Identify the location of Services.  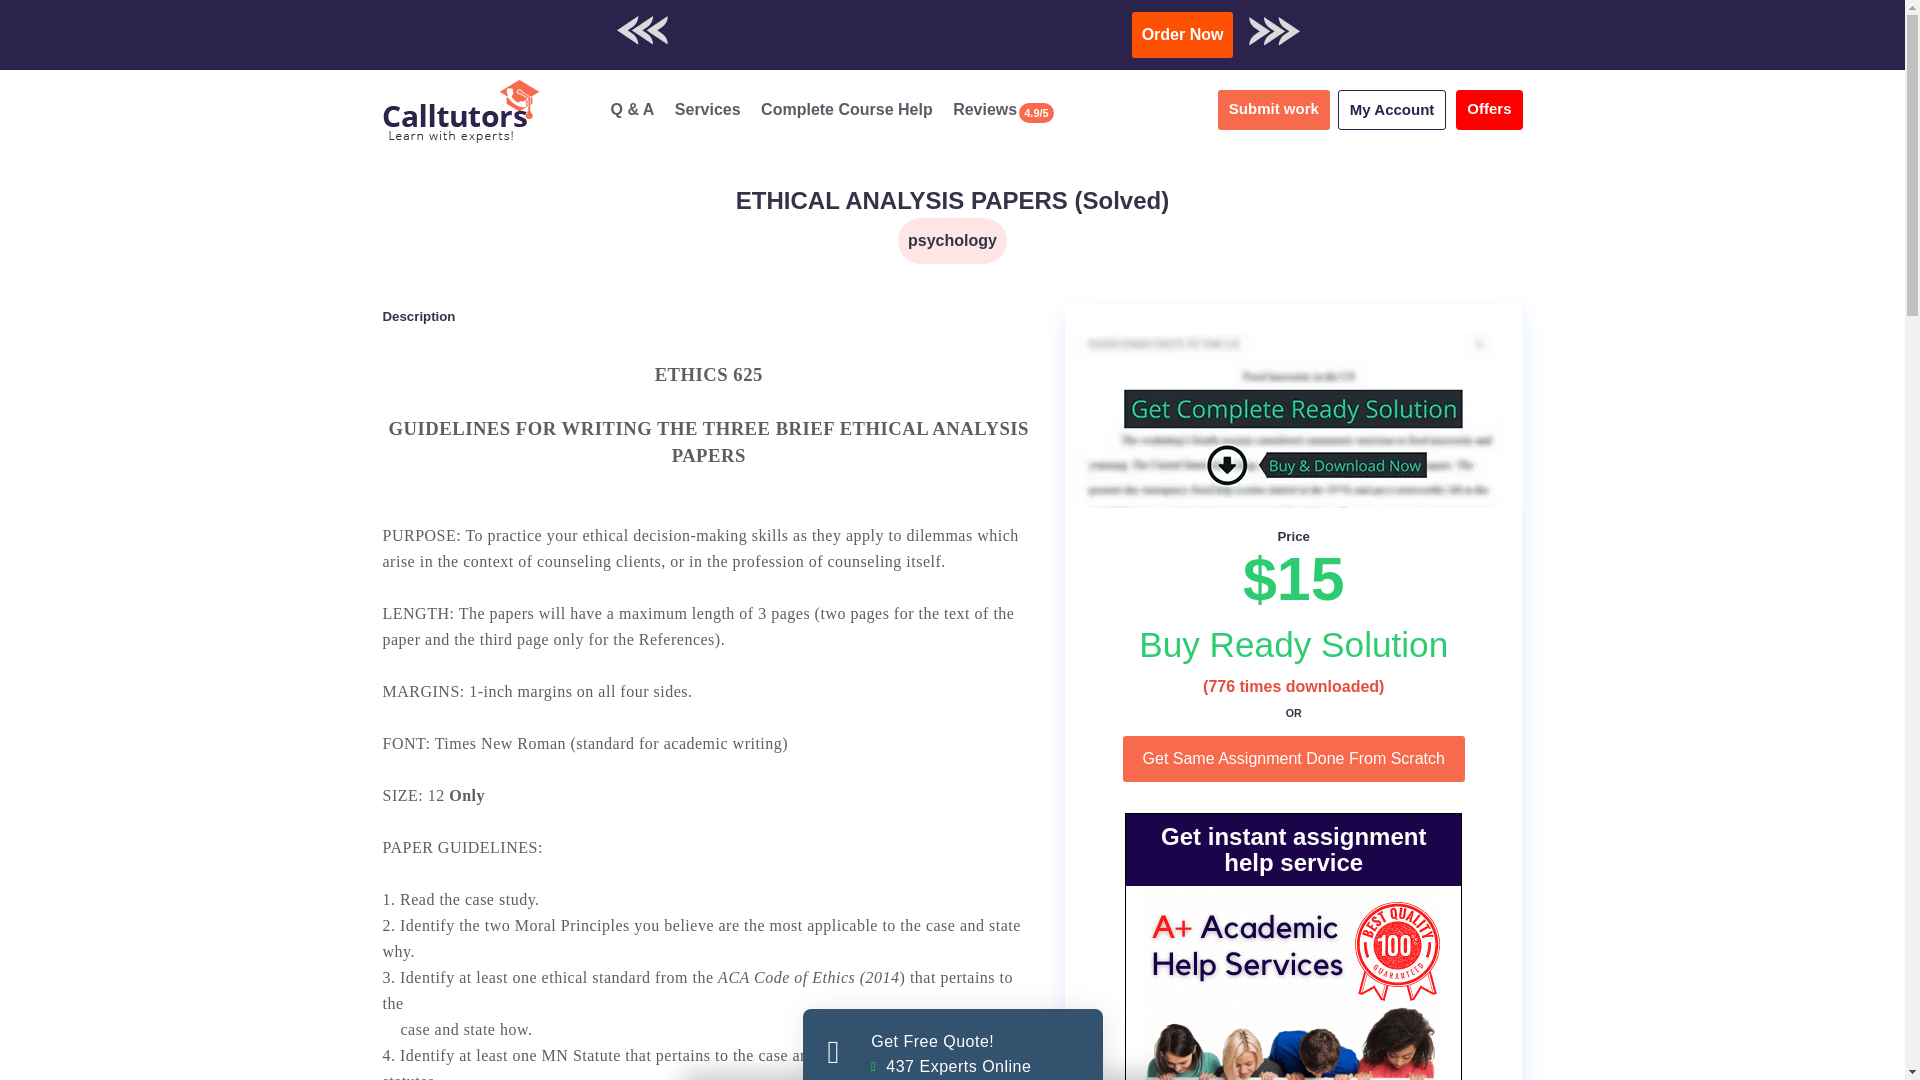
(1188, 25).